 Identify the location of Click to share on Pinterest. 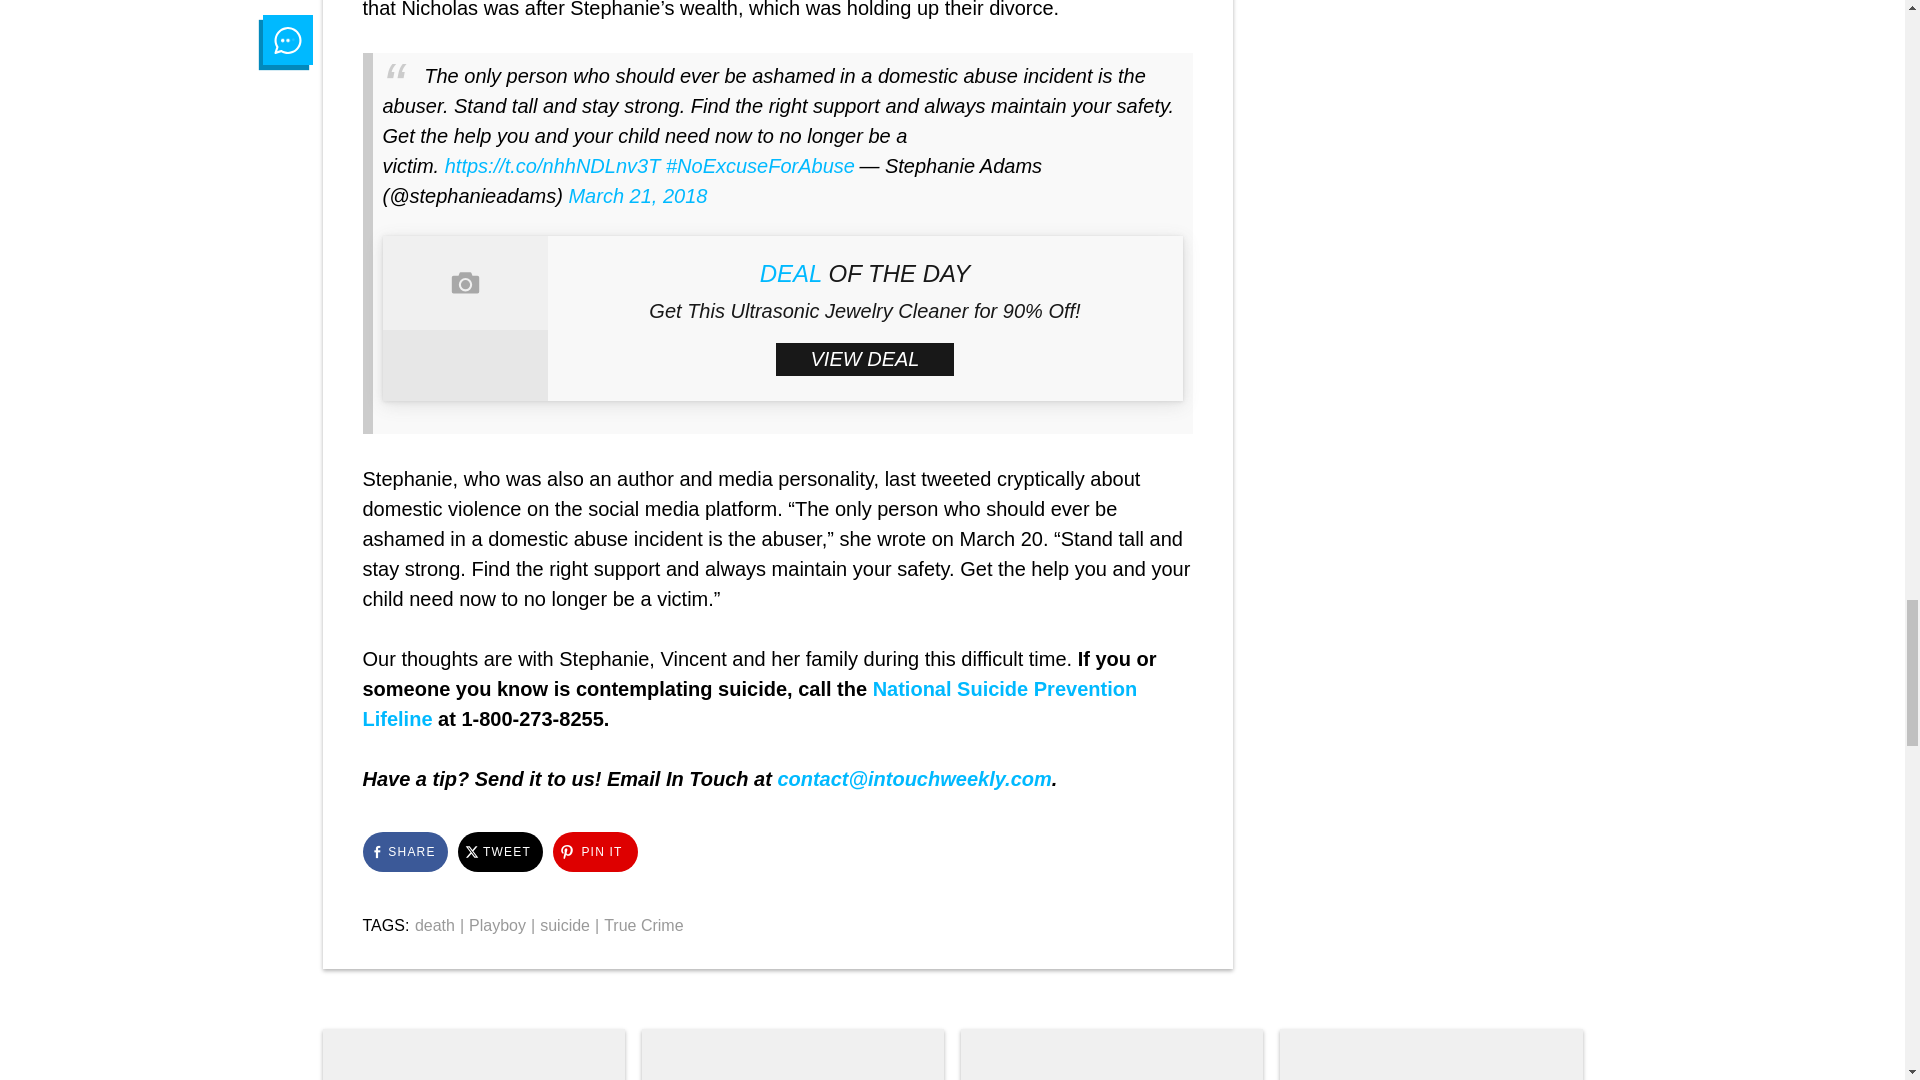
(594, 851).